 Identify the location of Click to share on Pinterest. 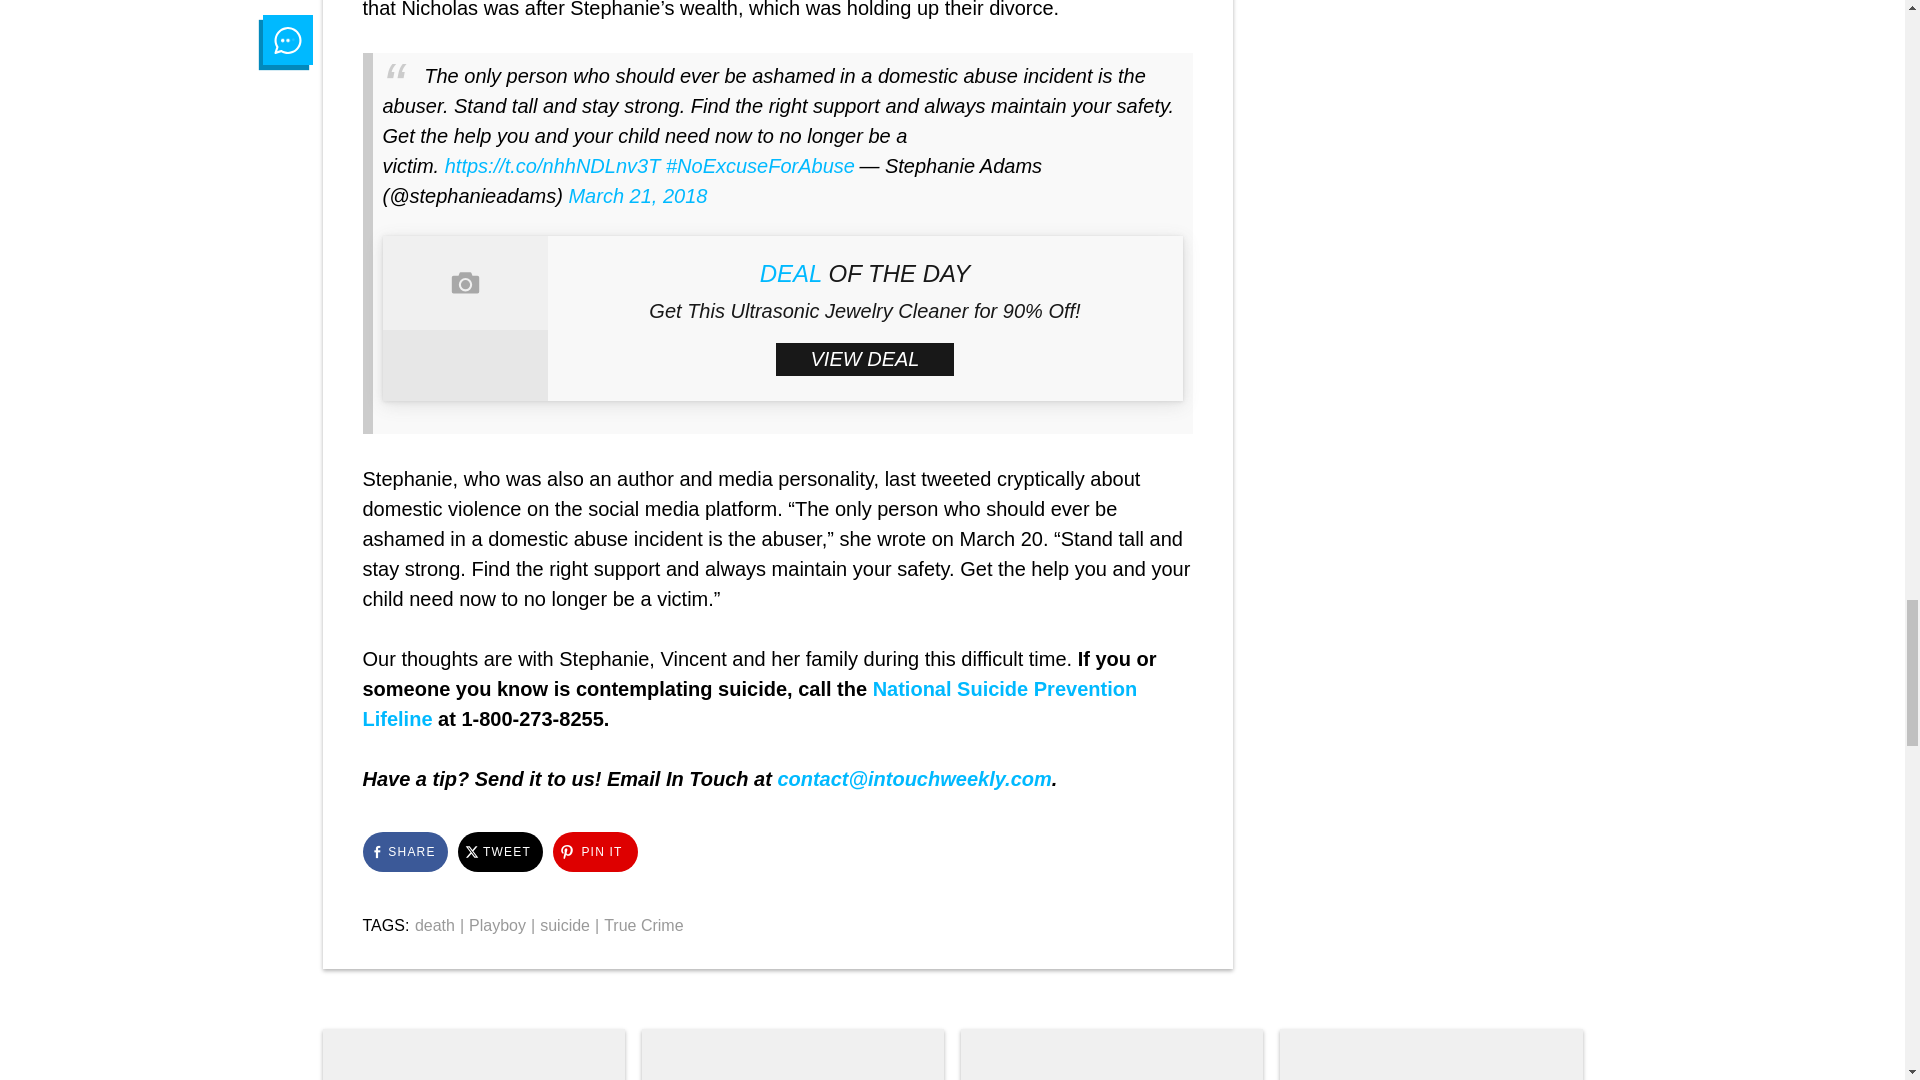
(594, 851).